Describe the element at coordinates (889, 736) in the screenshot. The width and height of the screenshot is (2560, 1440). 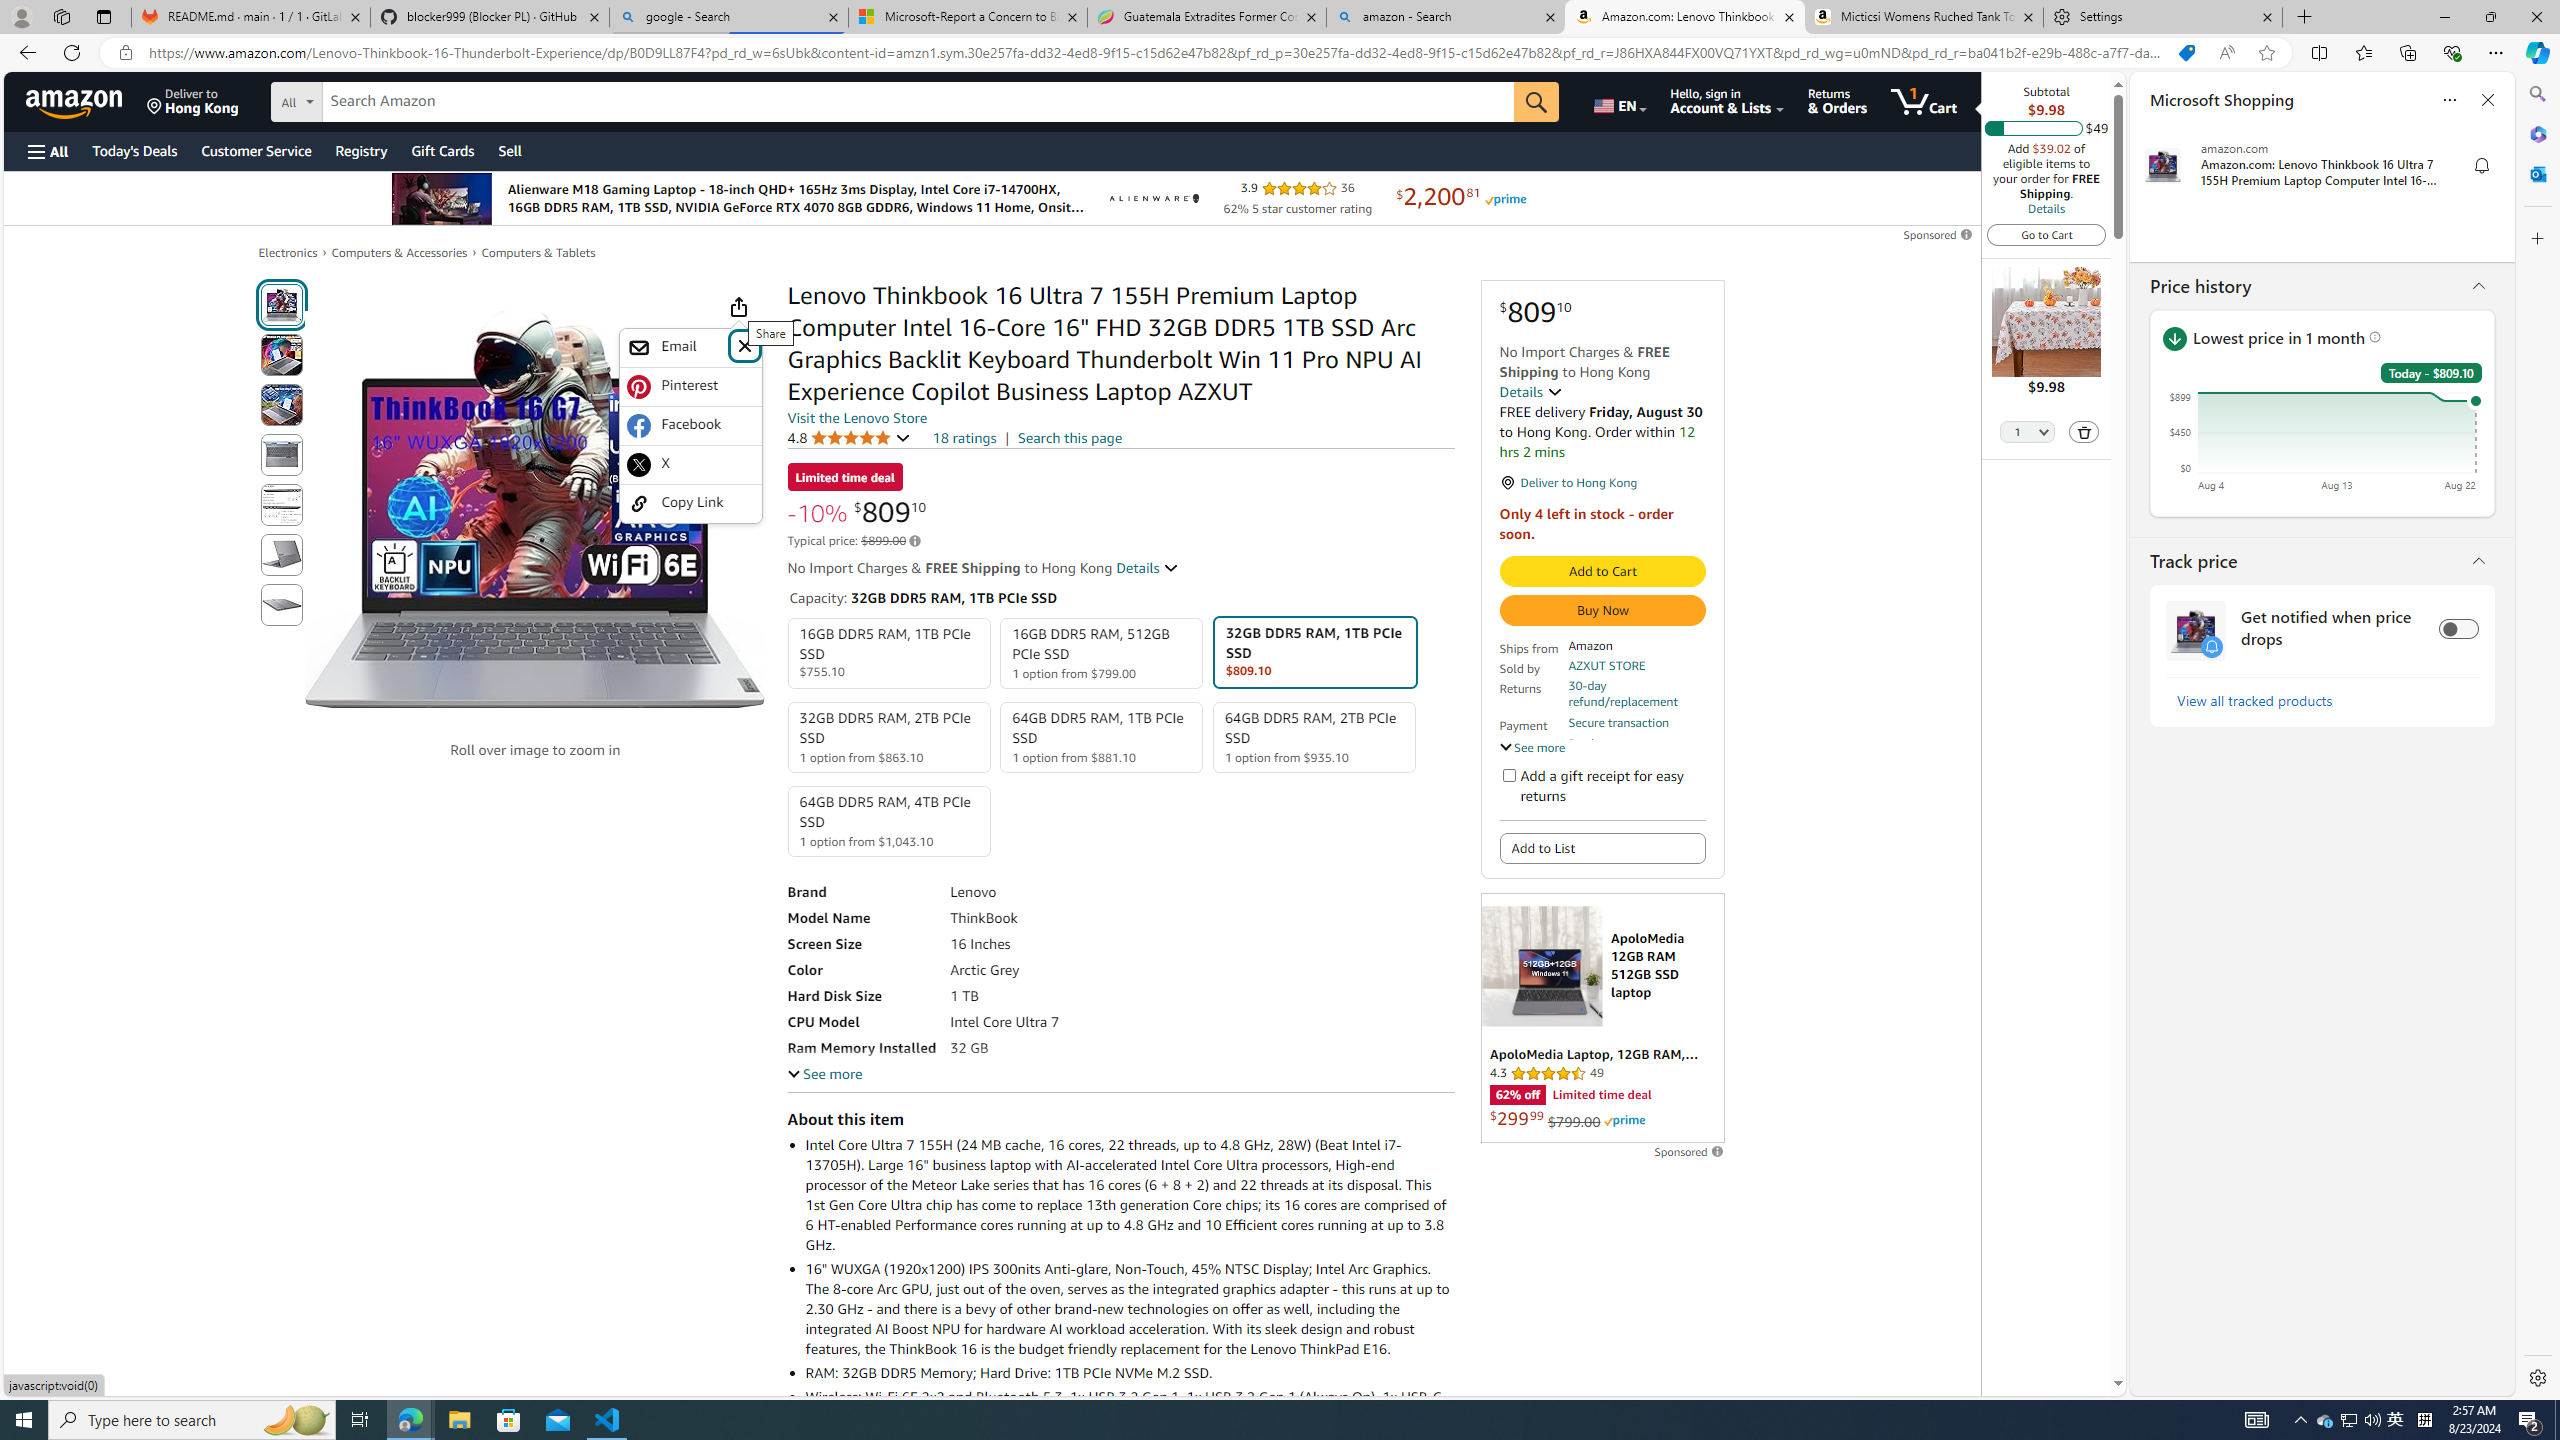
I see `32GB DDR5 RAM, 2TB PCIe SSD 1 option from $863.10` at that location.